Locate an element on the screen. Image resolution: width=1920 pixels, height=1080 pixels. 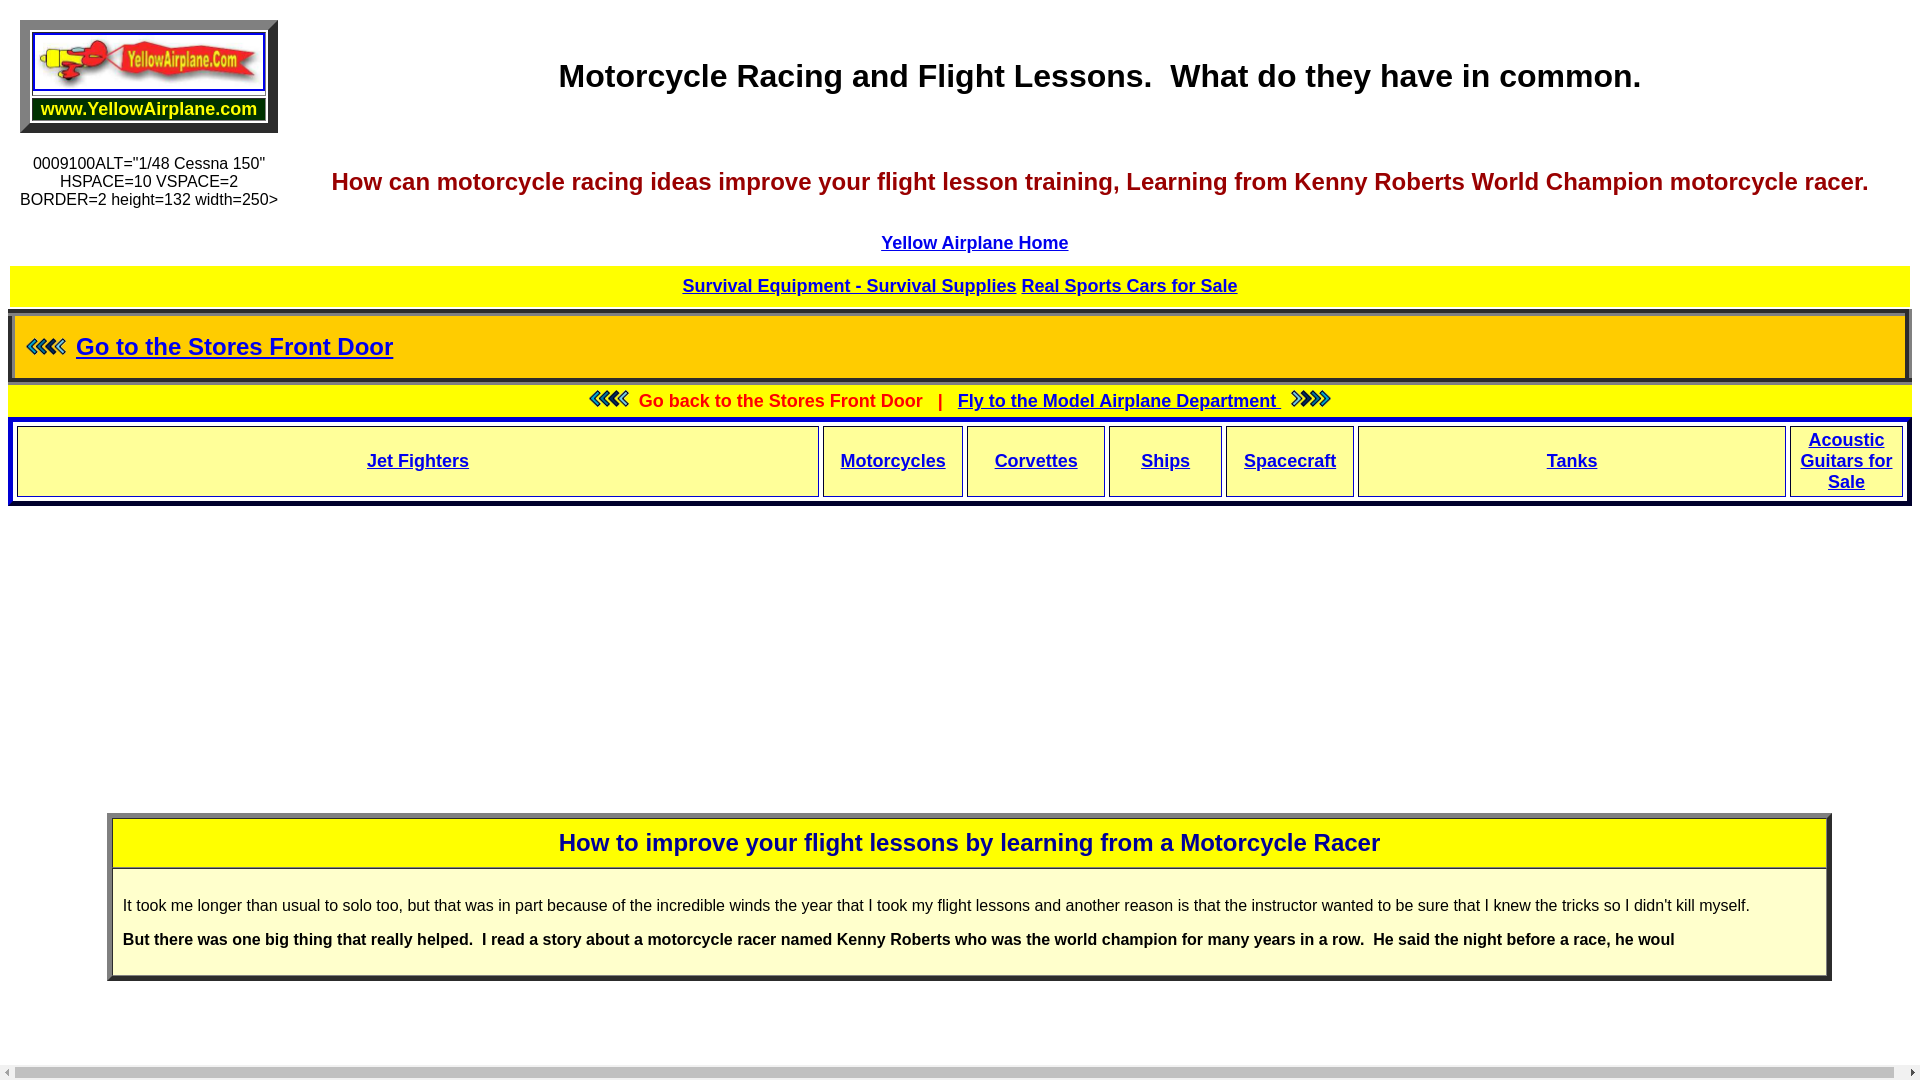
Fly to the Model Airplane Department  is located at coordinates (1119, 400).